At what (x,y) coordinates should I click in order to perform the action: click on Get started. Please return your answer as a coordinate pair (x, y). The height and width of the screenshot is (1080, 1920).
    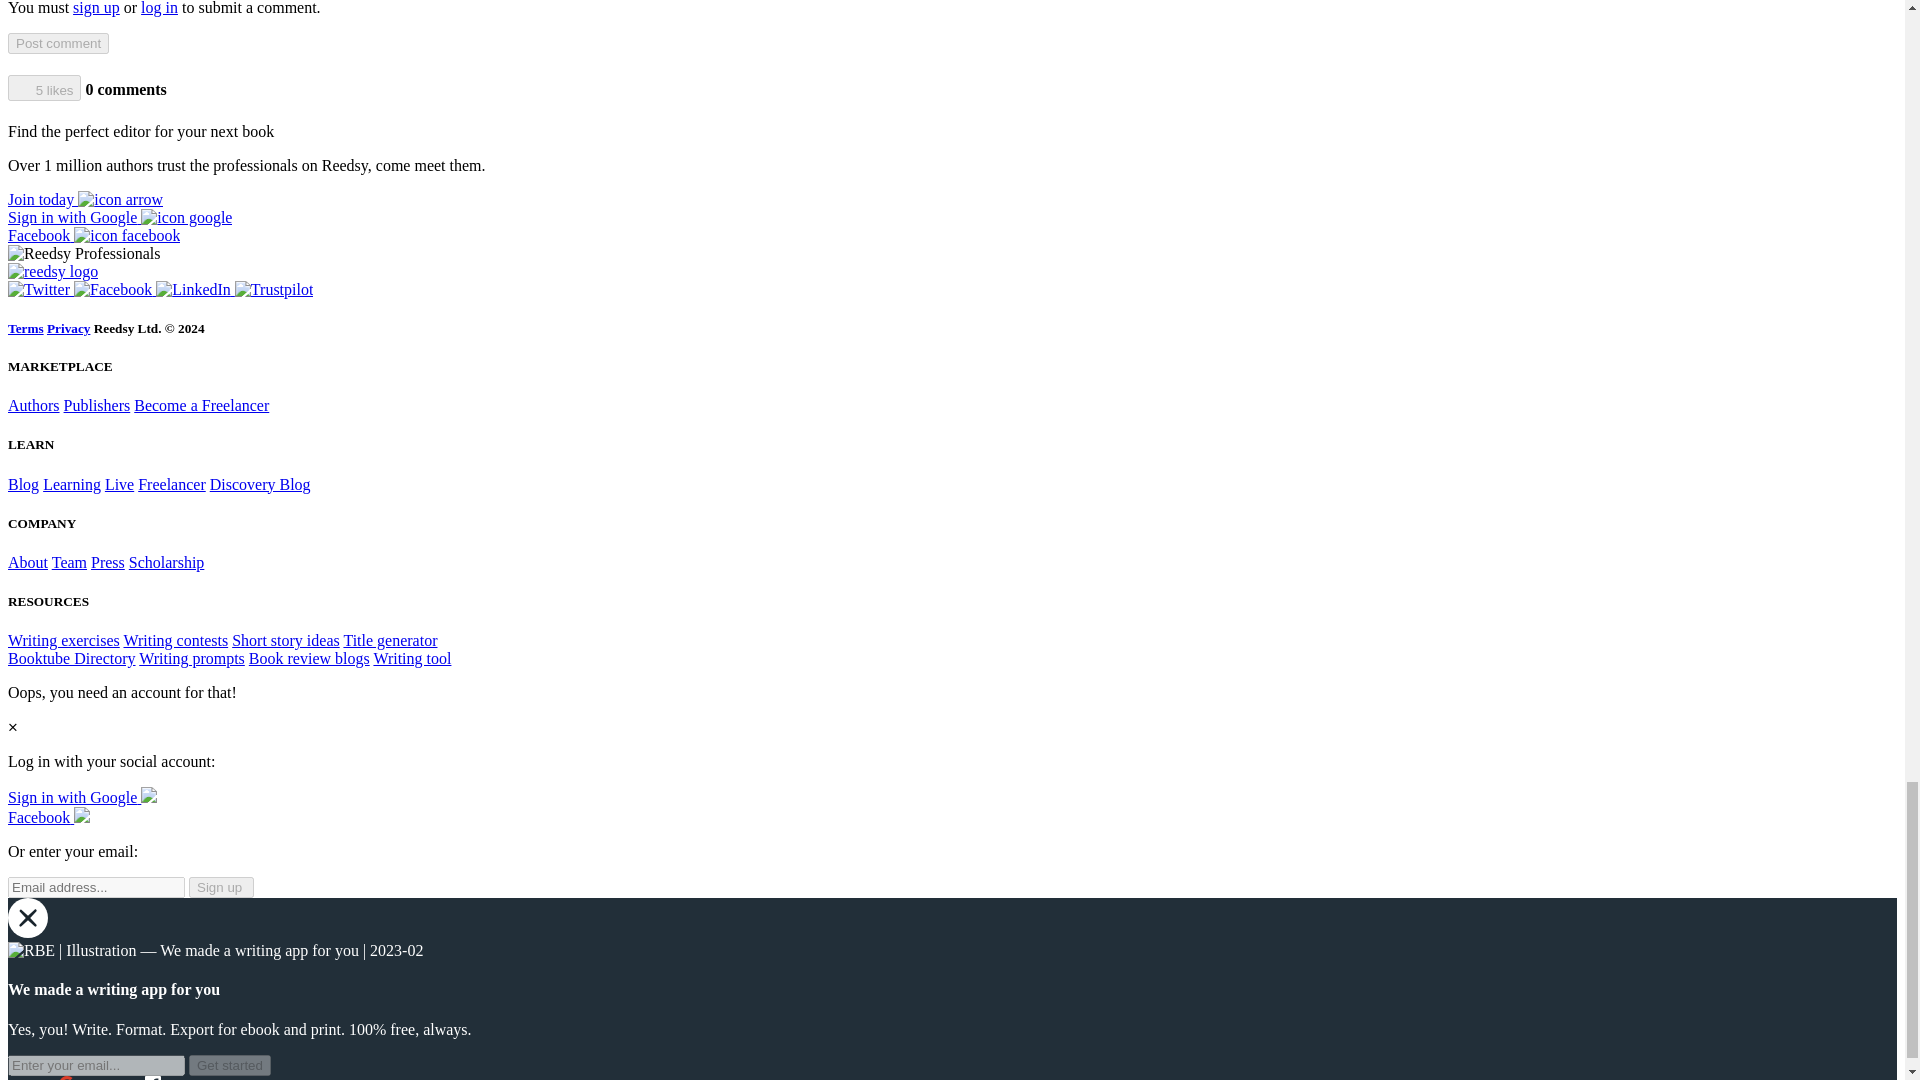
    Looking at the image, I should click on (229, 1065).